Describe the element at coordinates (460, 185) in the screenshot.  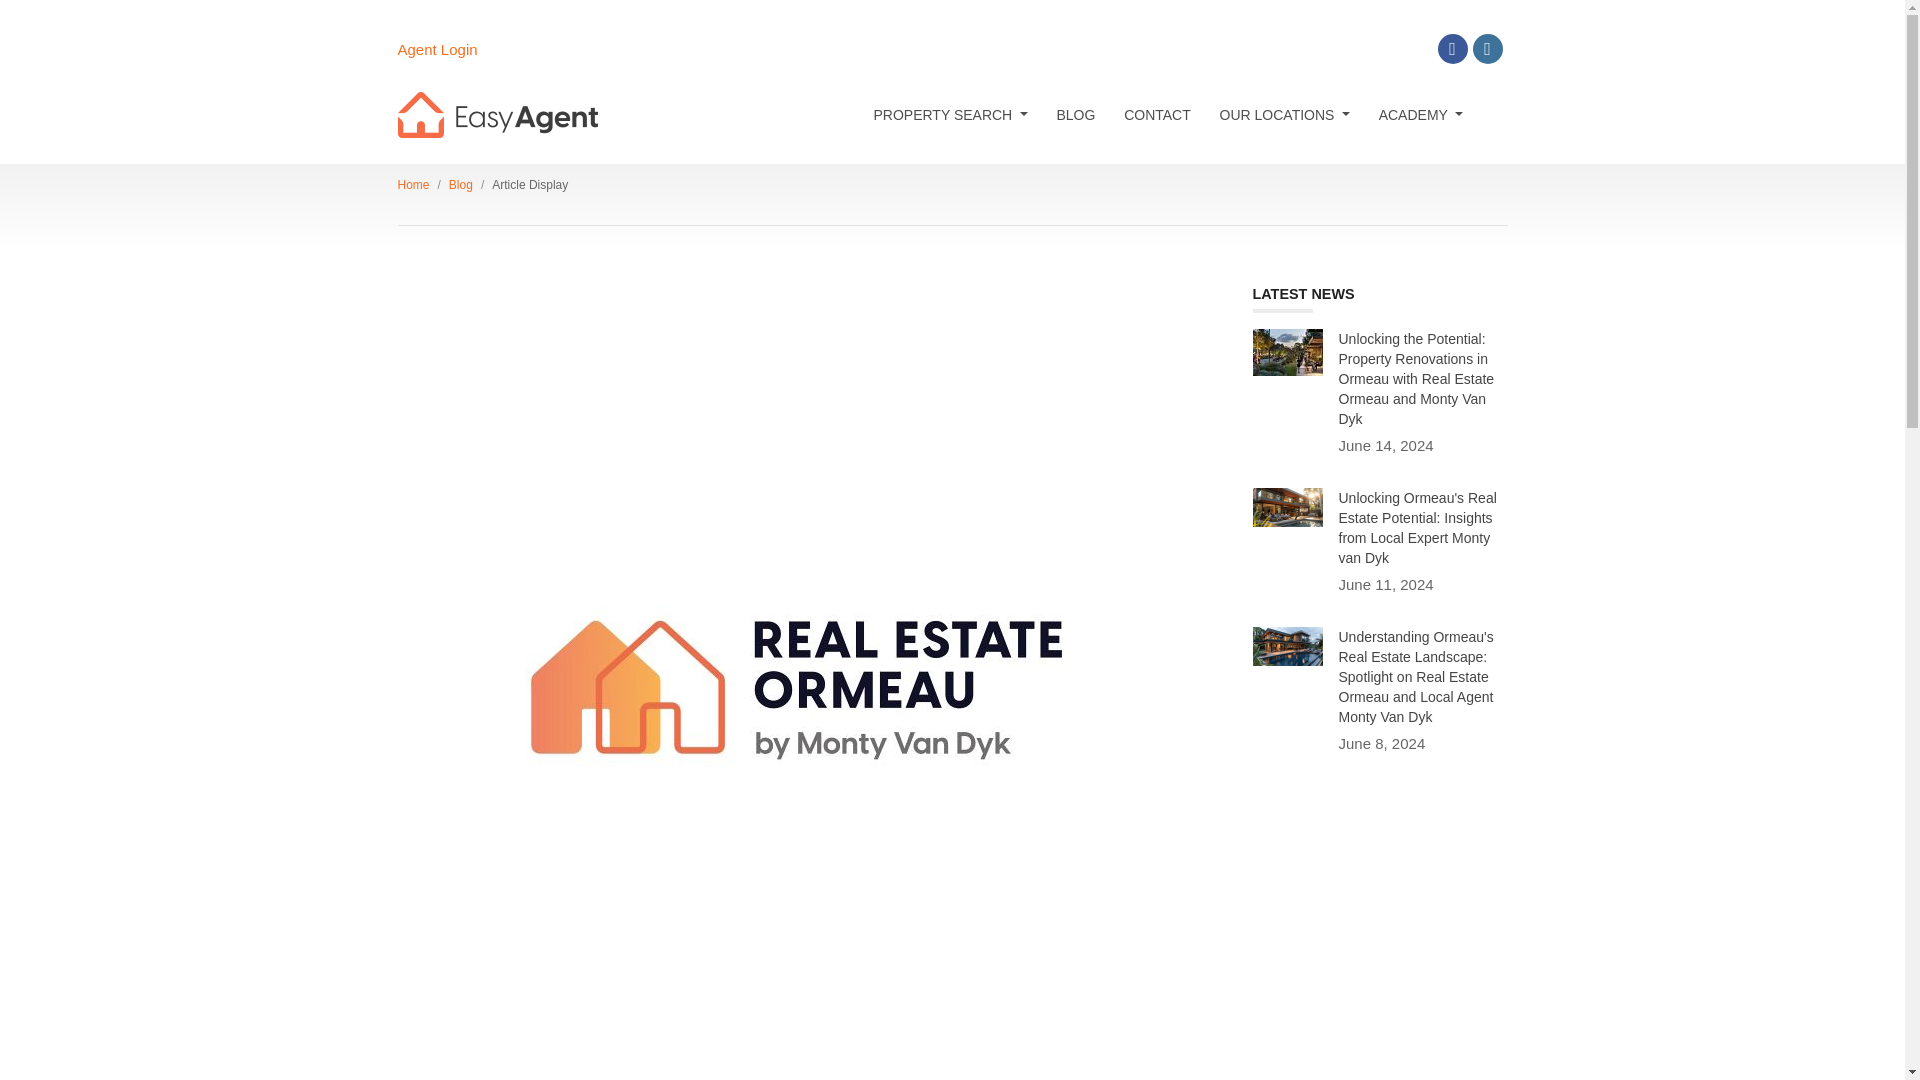
I see `Blog` at that location.